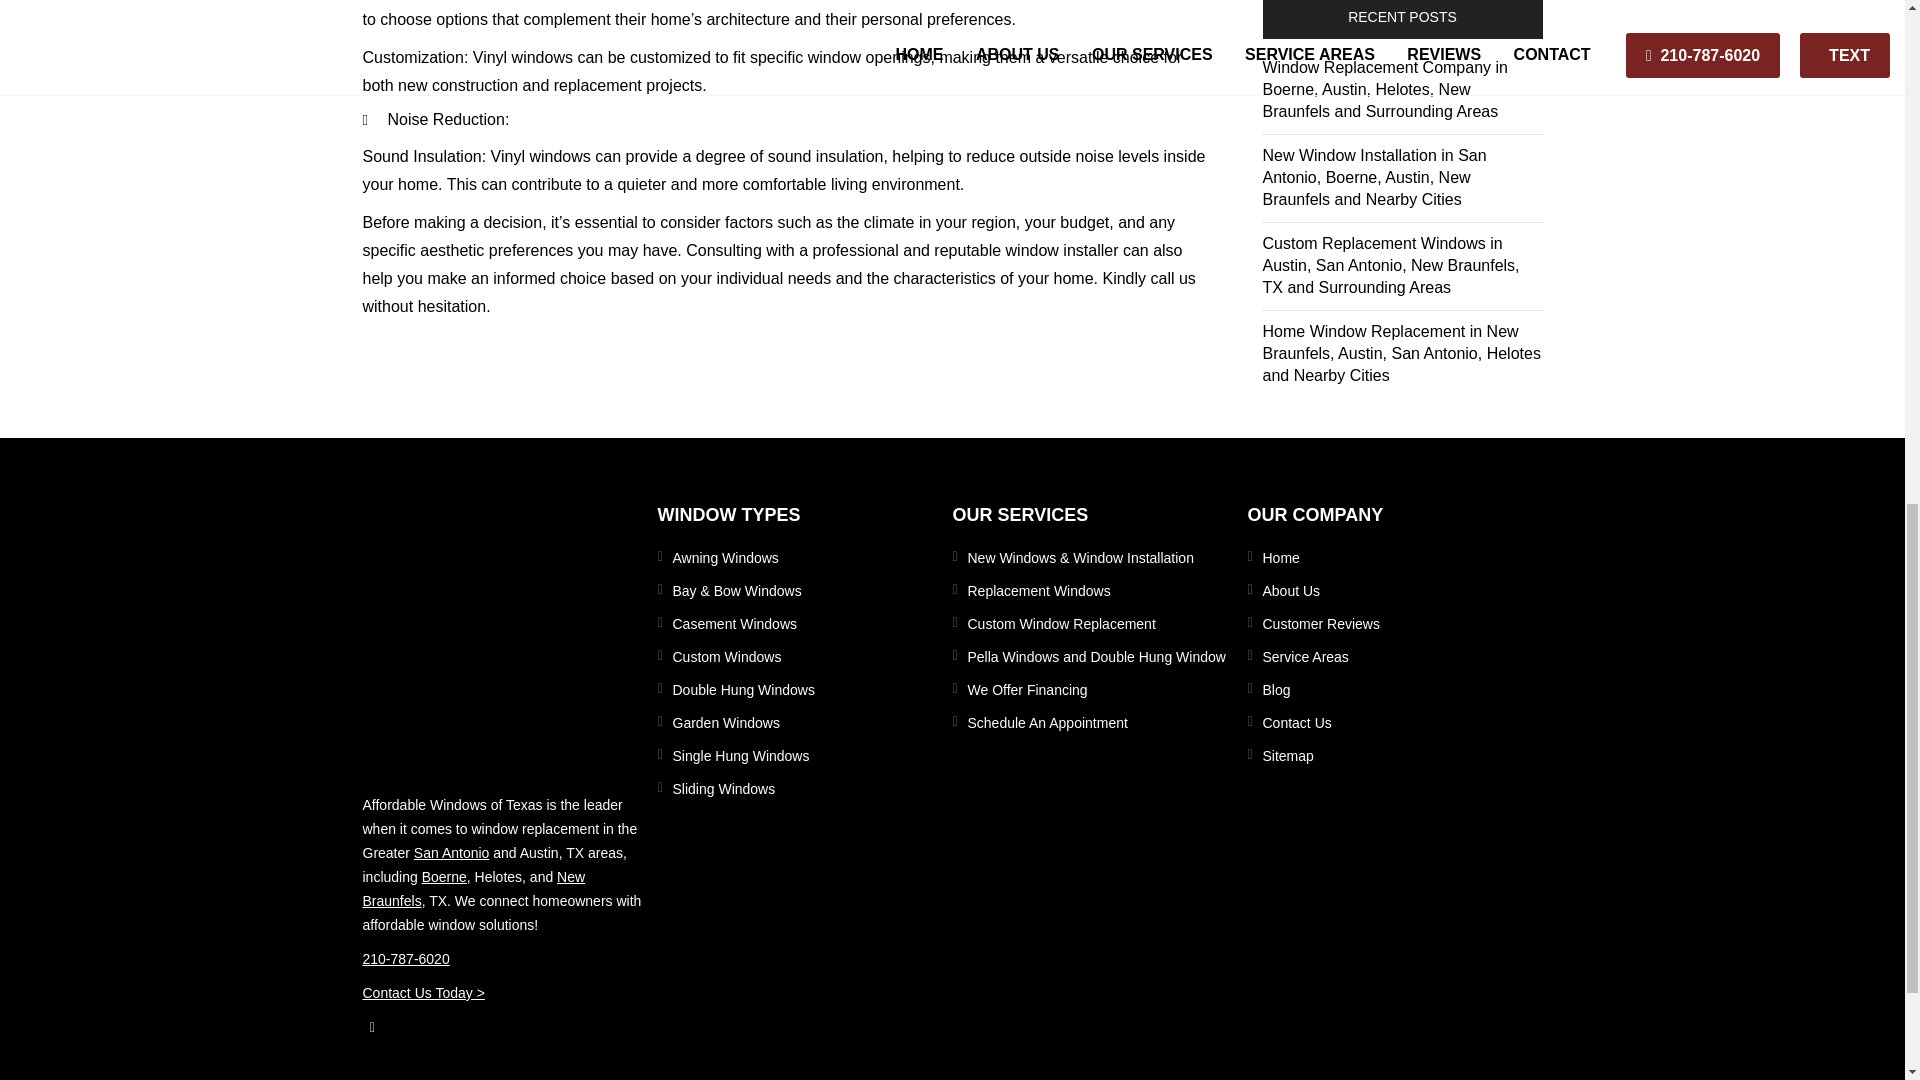 Image resolution: width=1920 pixels, height=1080 pixels. I want to click on We Offer Financing, so click(1100, 690).